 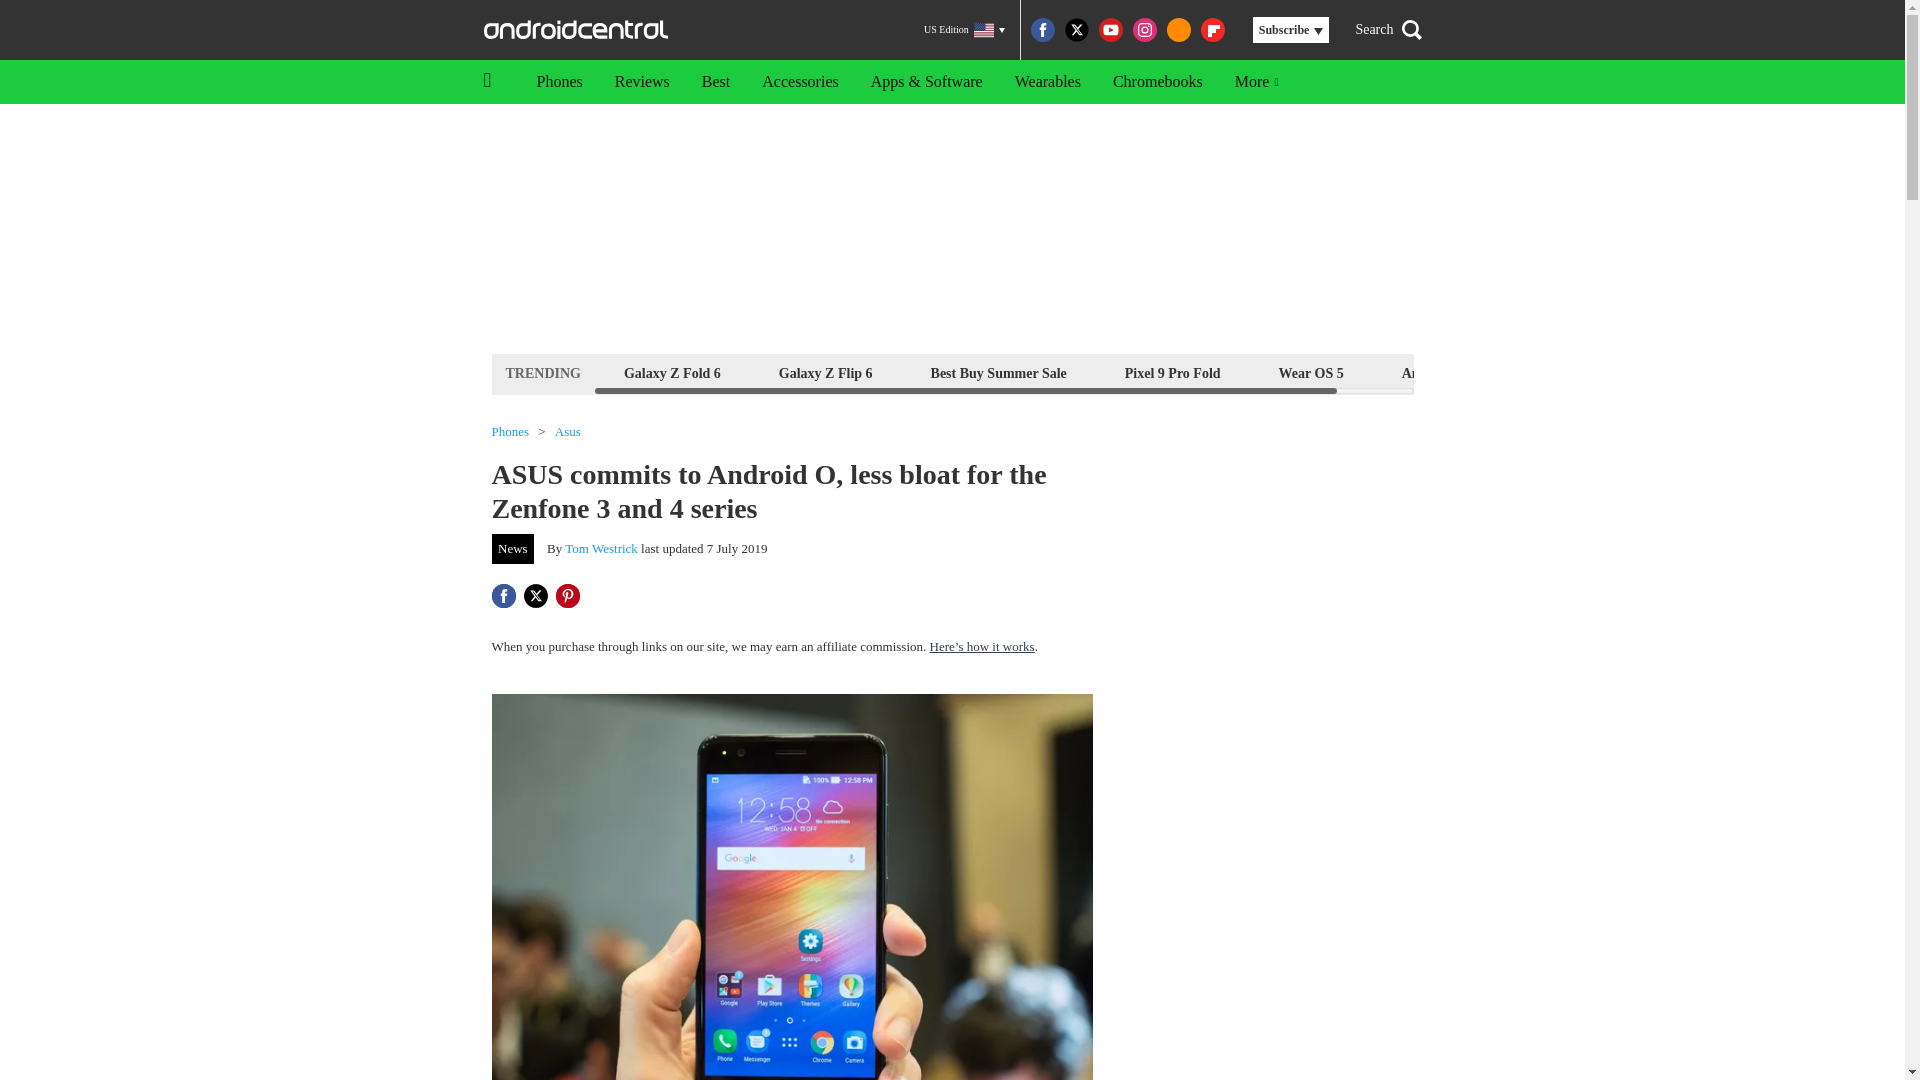 I want to click on Wear OS 5, so click(x=1311, y=372).